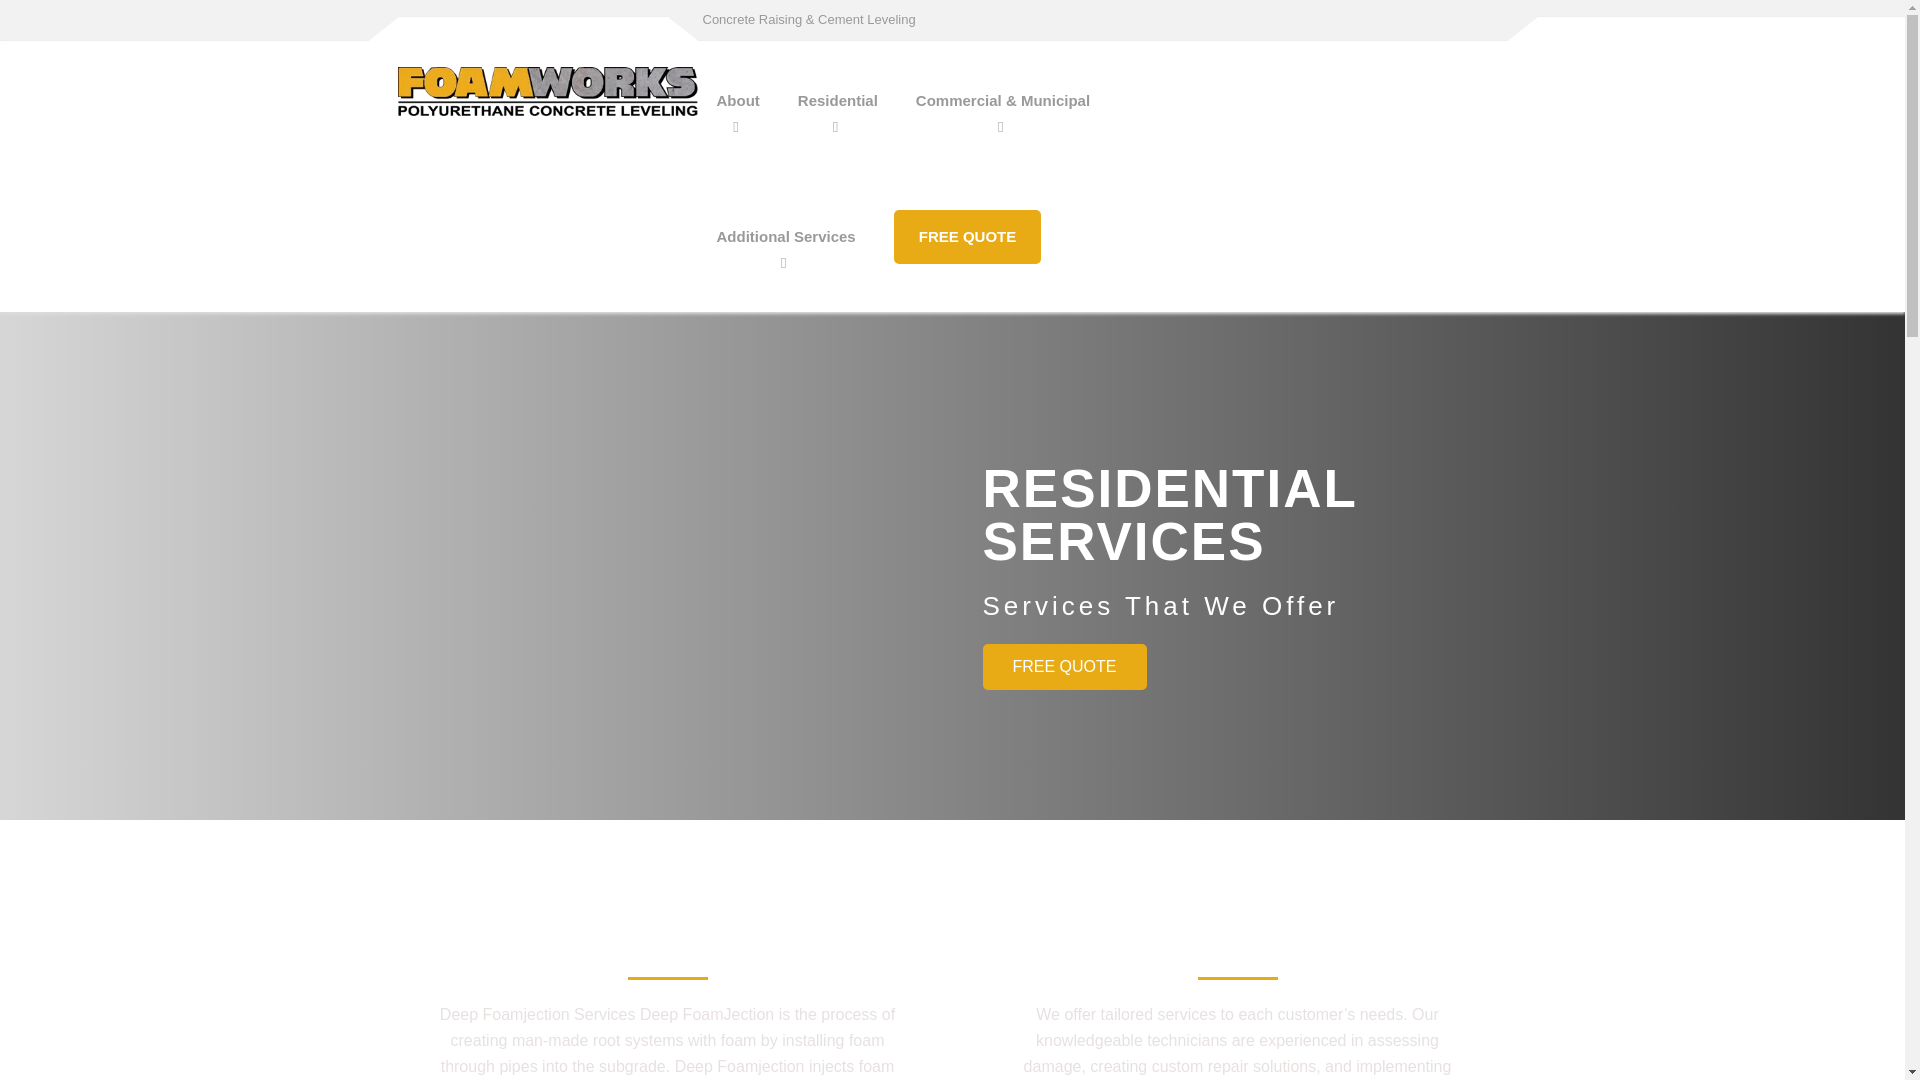 This screenshot has width=1920, height=1080. I want to click on Additional Services, so click(786, 236).